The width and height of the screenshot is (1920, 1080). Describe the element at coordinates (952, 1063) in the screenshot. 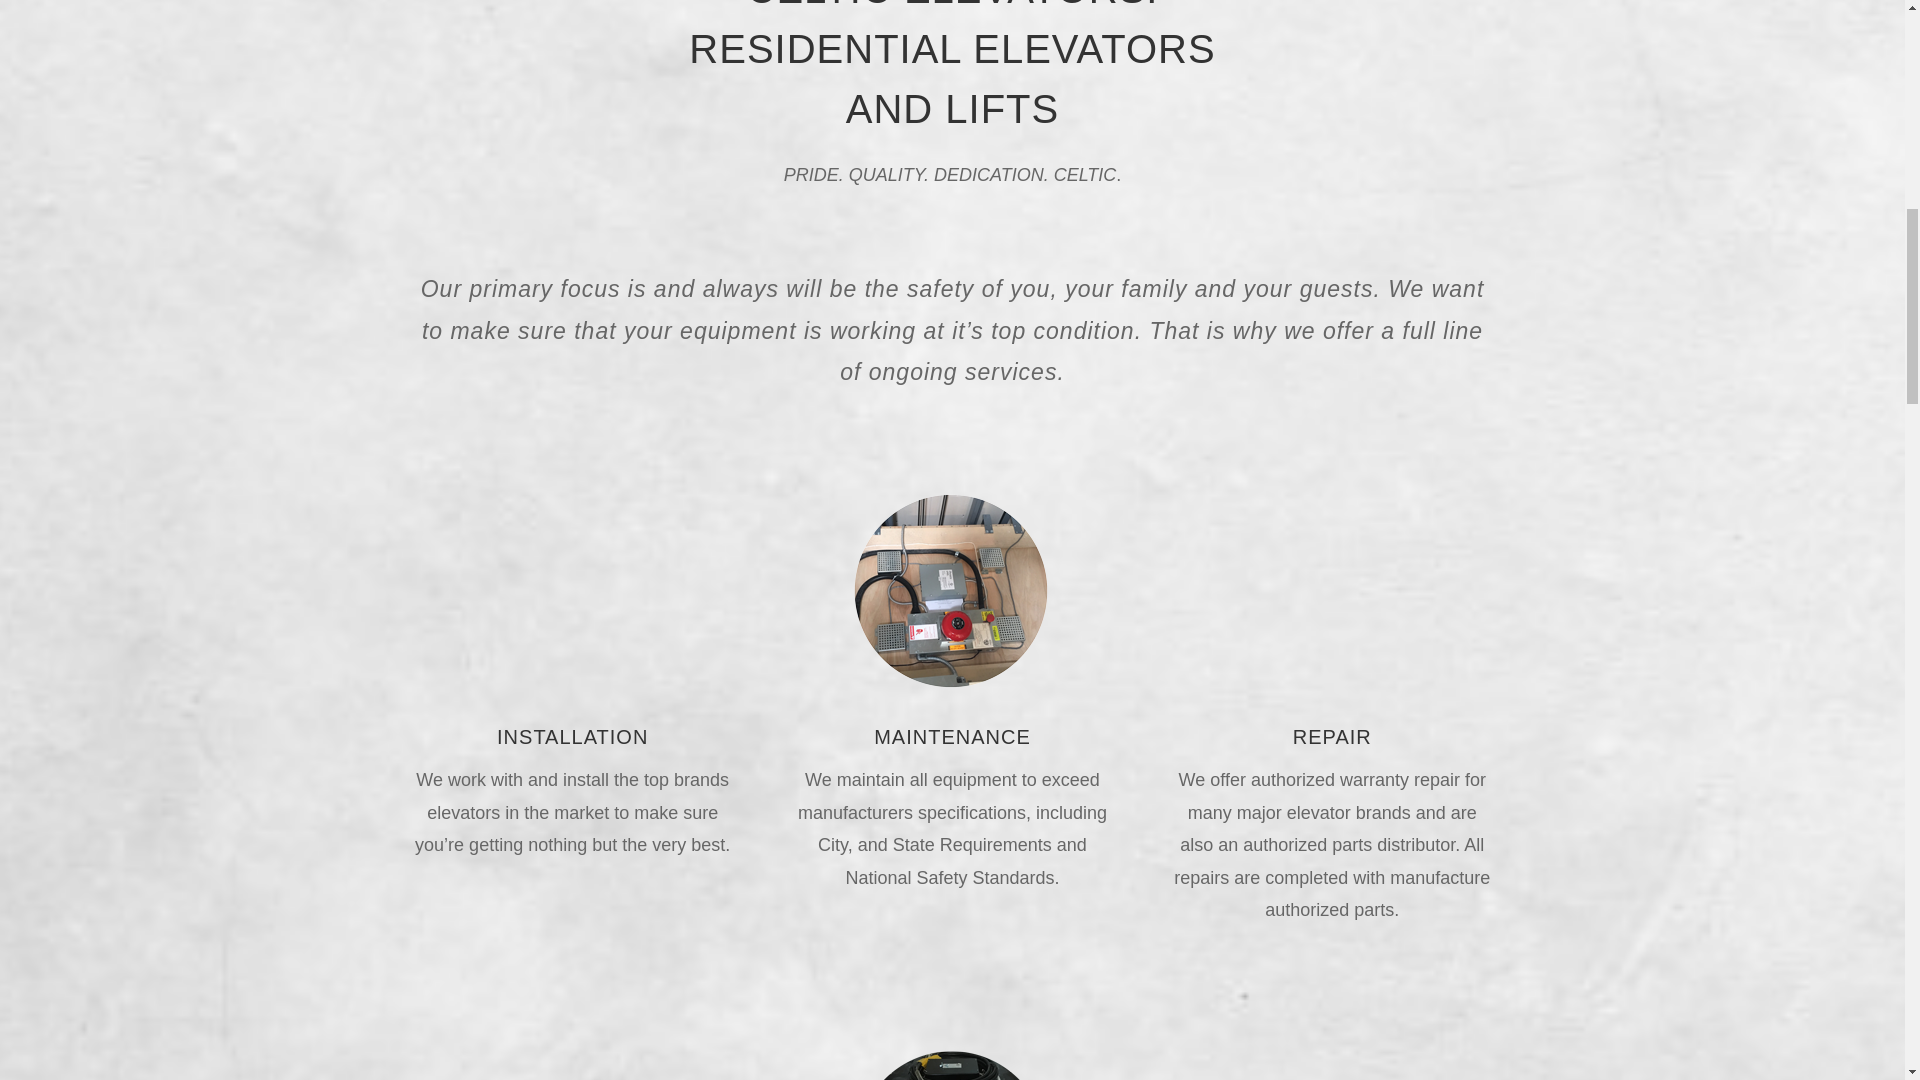

I see `Home 5` at that location.